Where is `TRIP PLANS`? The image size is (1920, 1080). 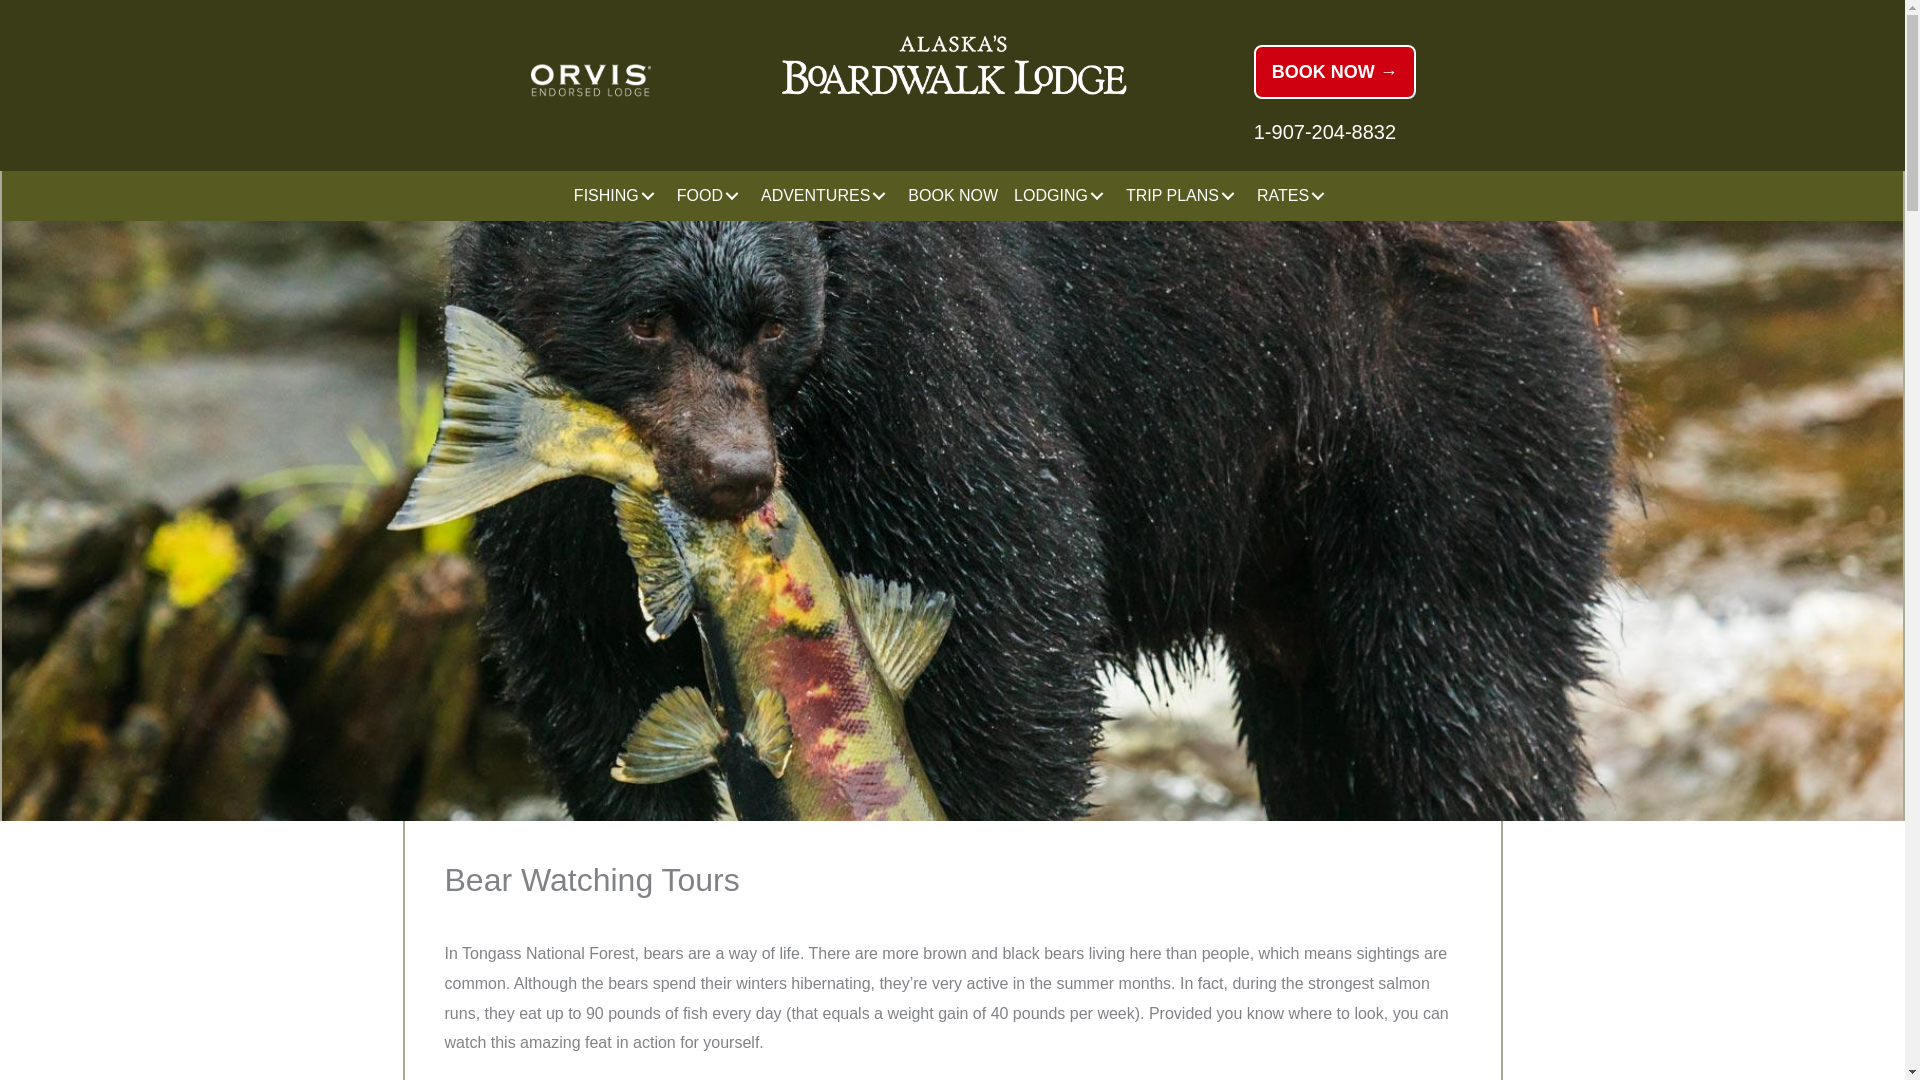 TRIP PLANS is located at coordinates (1183, 196).